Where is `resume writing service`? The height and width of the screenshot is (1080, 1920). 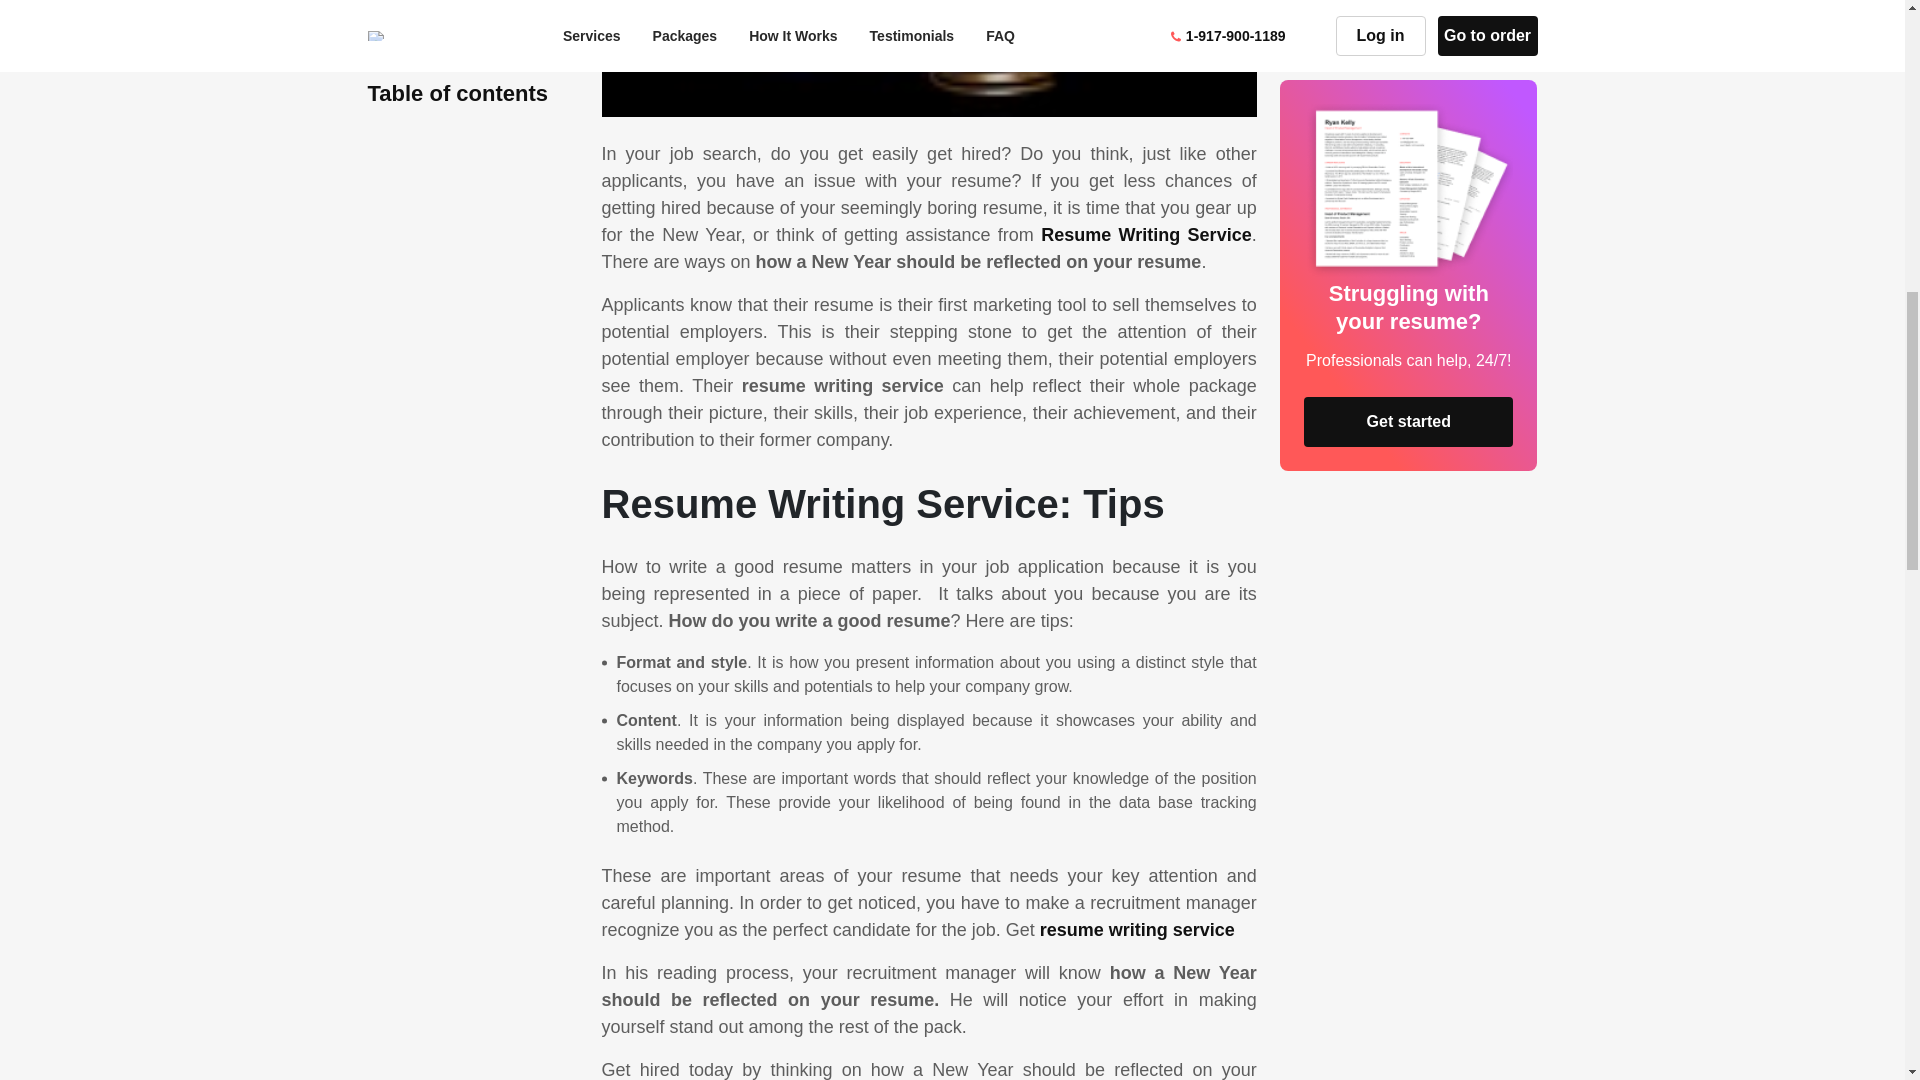
resume writing service is located at coordinates (1137, 930).